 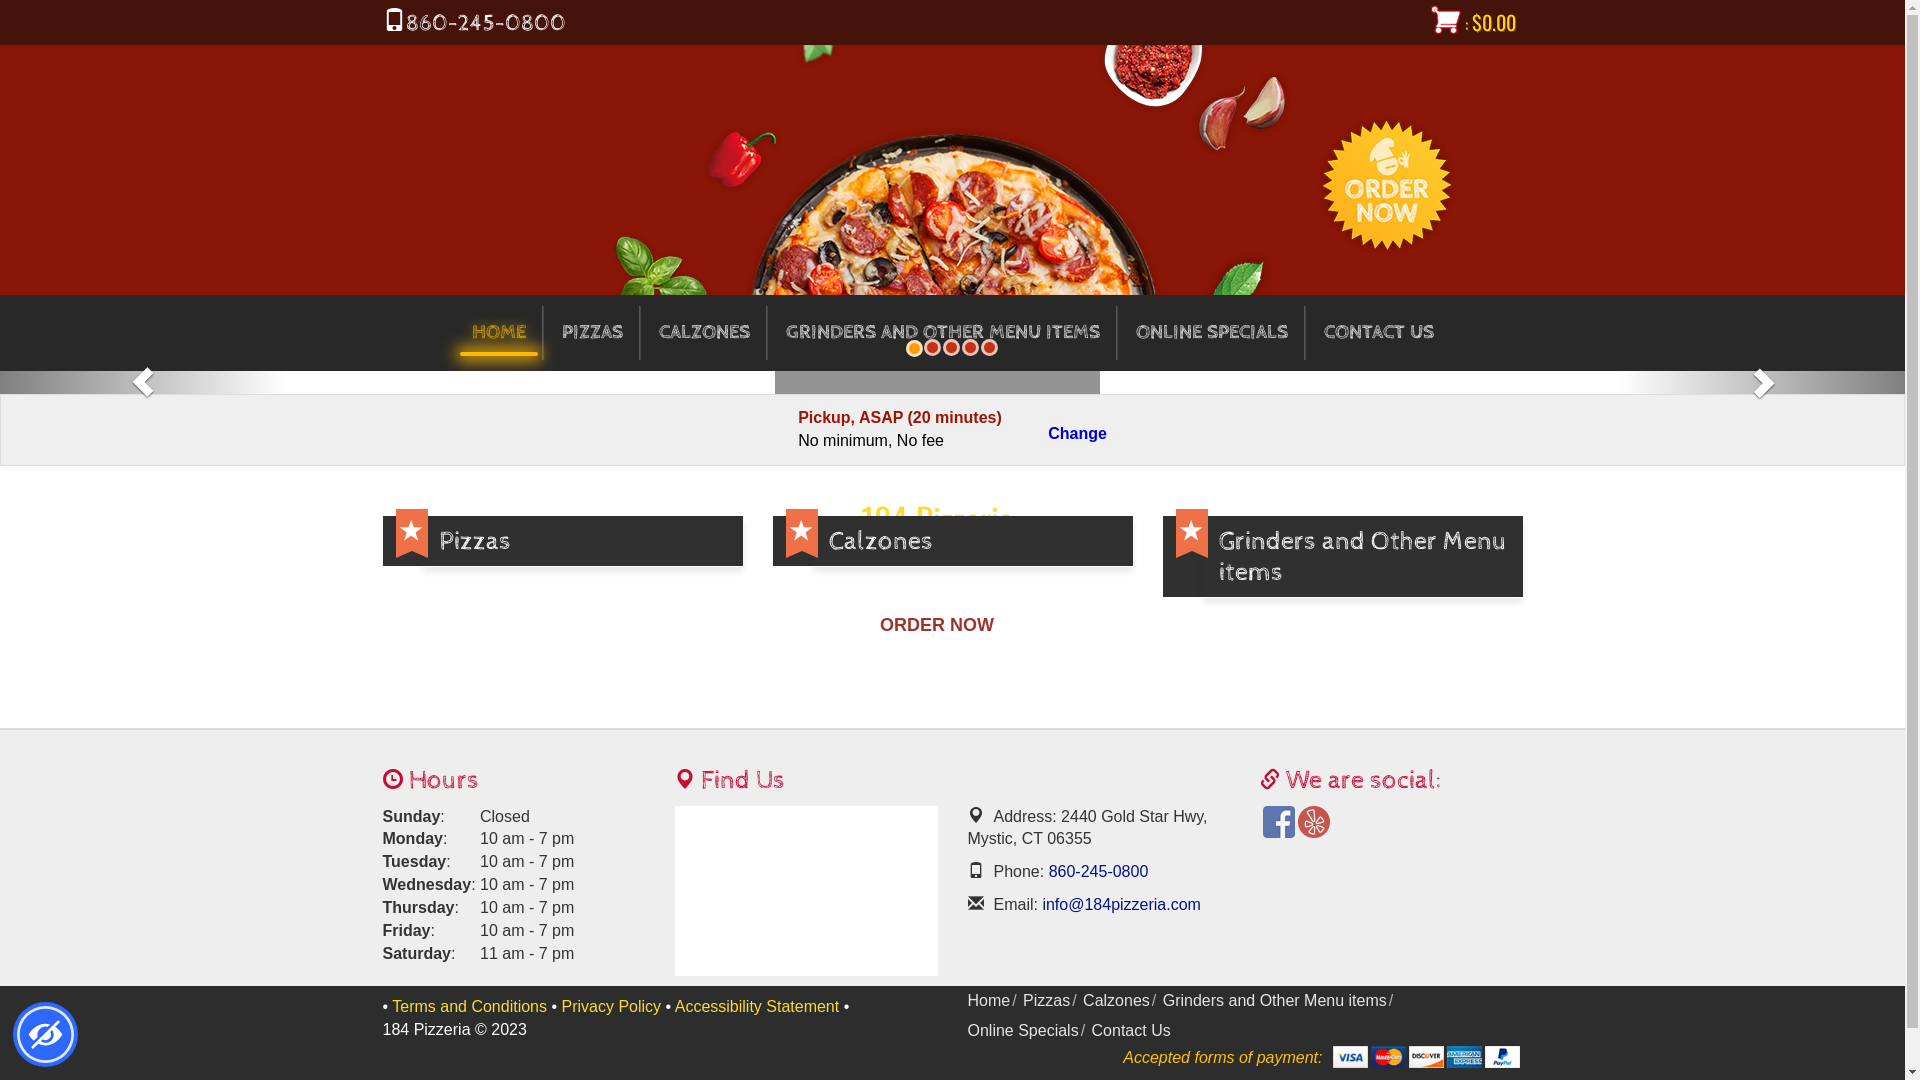 What do you see at coordinates (1078, 434) in the screenshot?
I see `Change
Delivery or Pickup` at bounding box center [1078, 434].